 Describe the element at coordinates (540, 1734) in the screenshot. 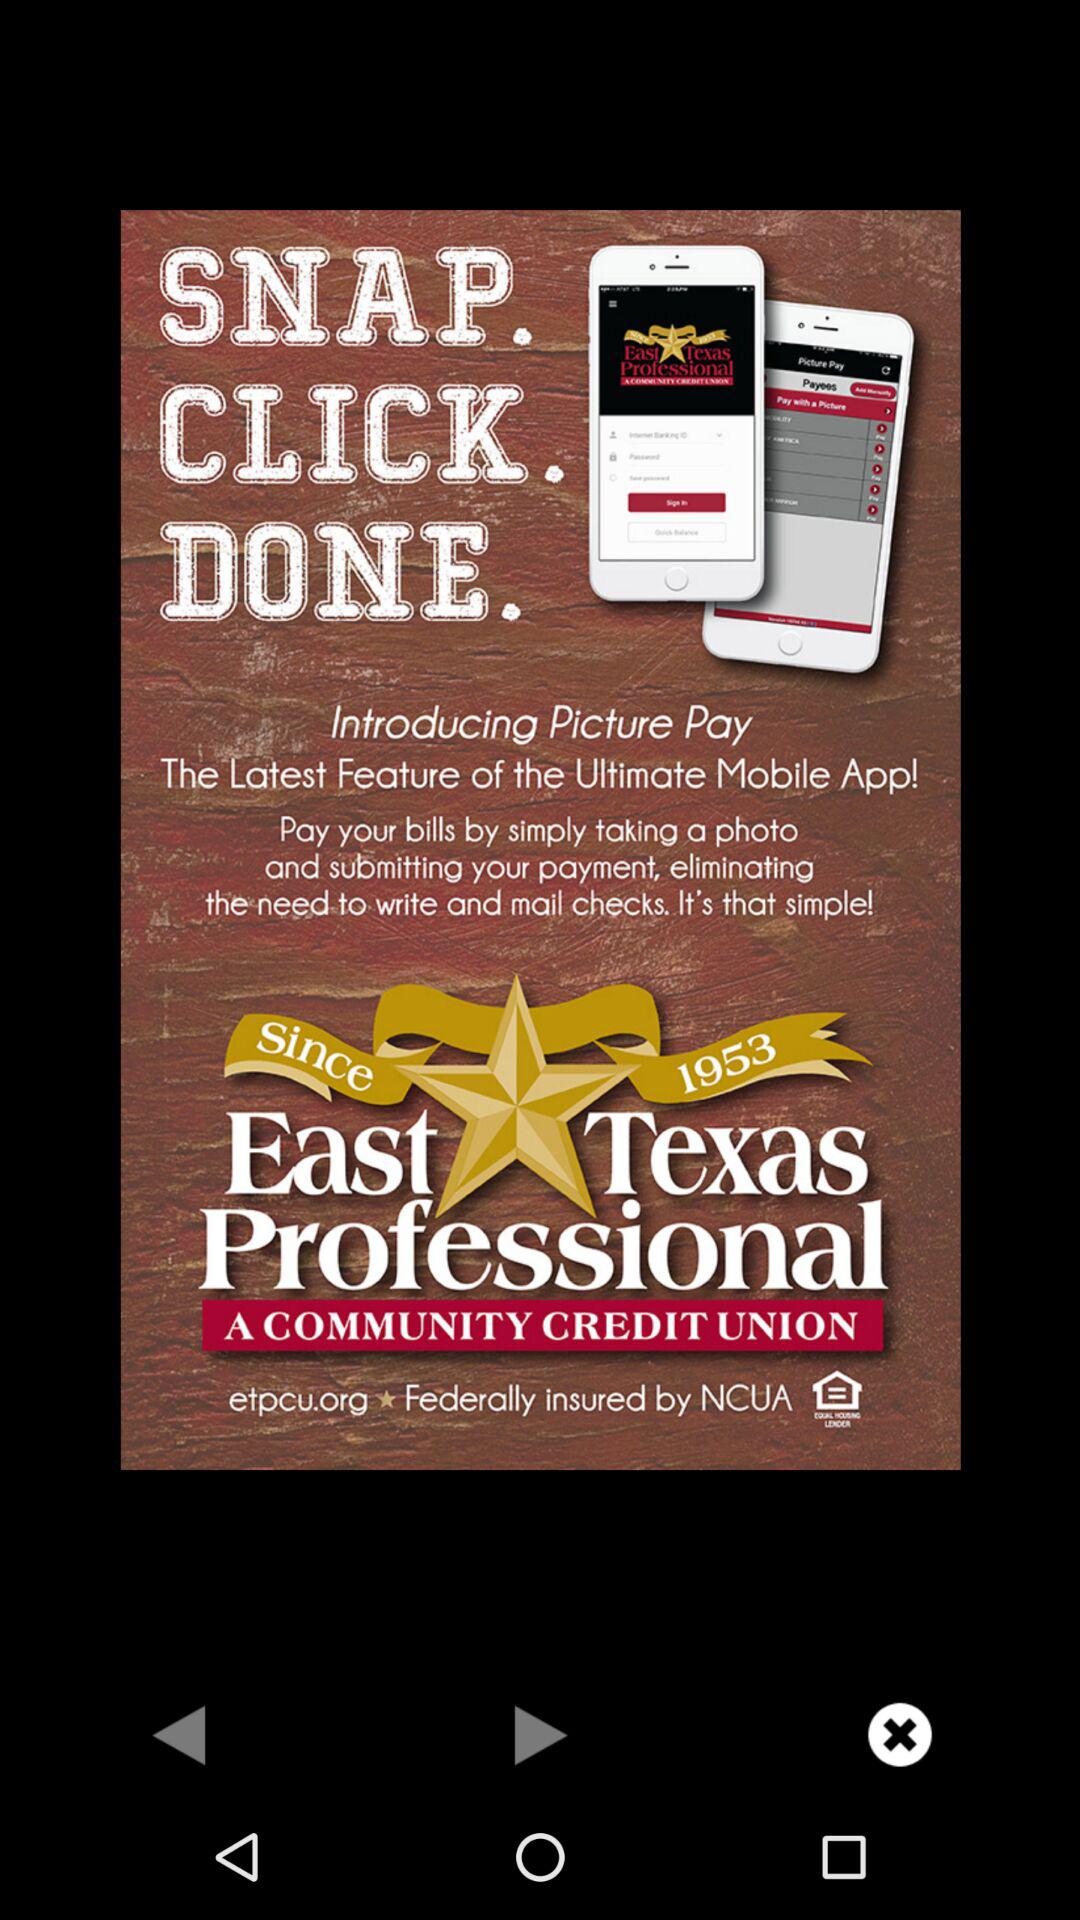

I see `next slide` at that location.